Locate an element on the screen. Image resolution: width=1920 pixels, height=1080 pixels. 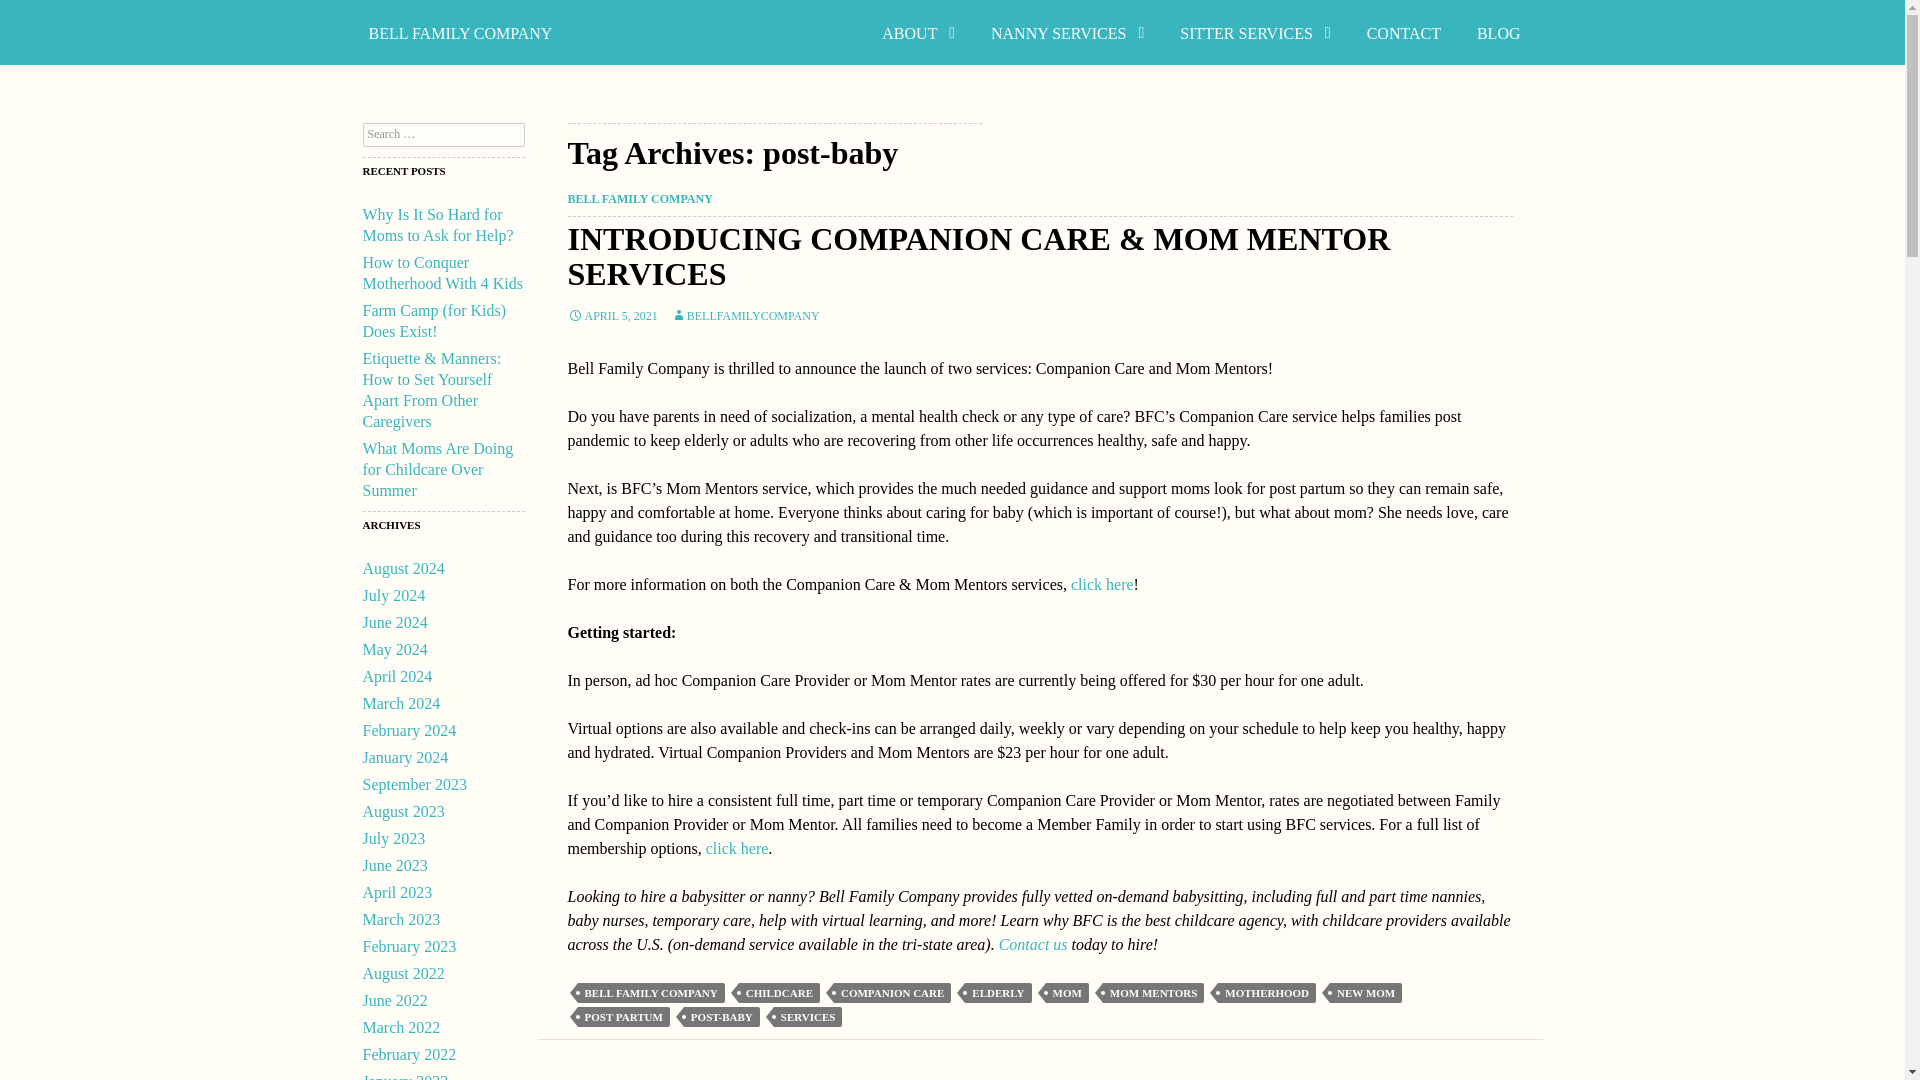
SITTER SERVICES is located at coordinates (1254, 33).